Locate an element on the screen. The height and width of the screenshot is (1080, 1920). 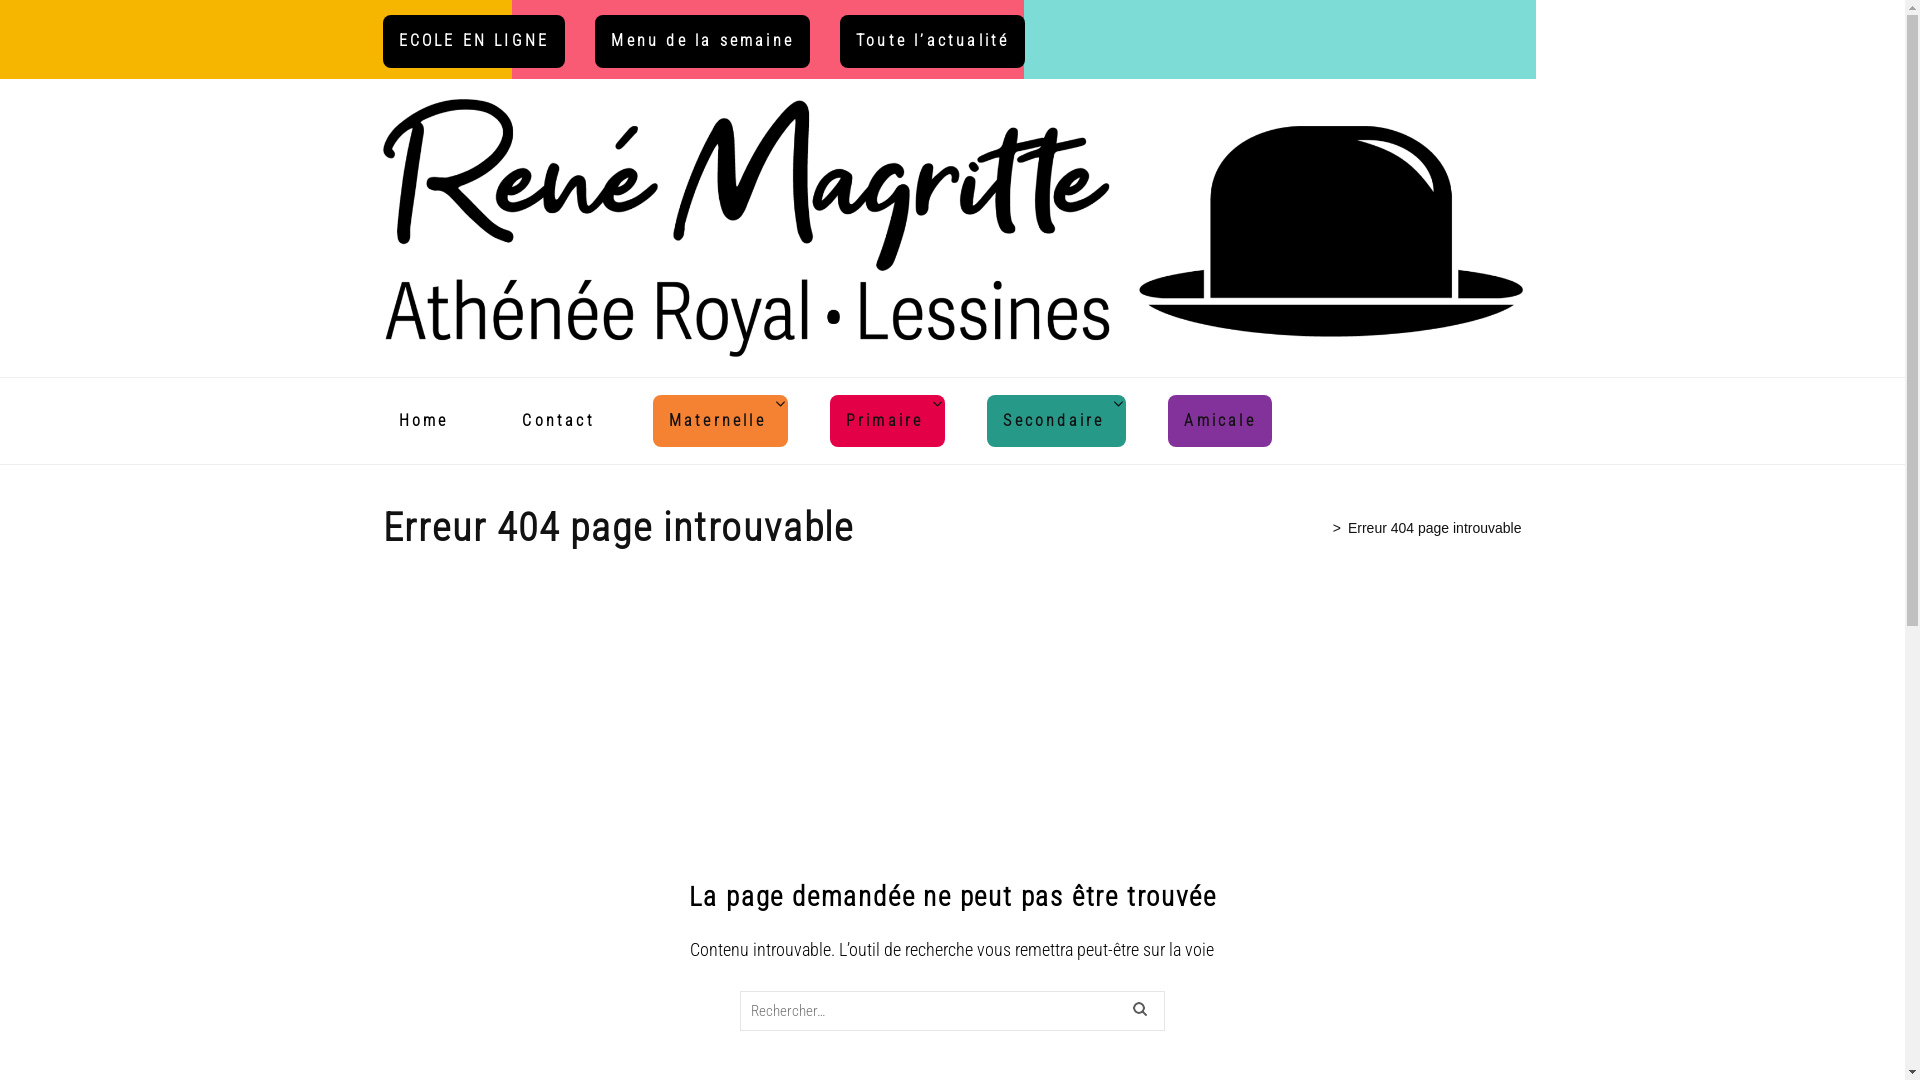
Home is located at coordinates (423, 422).